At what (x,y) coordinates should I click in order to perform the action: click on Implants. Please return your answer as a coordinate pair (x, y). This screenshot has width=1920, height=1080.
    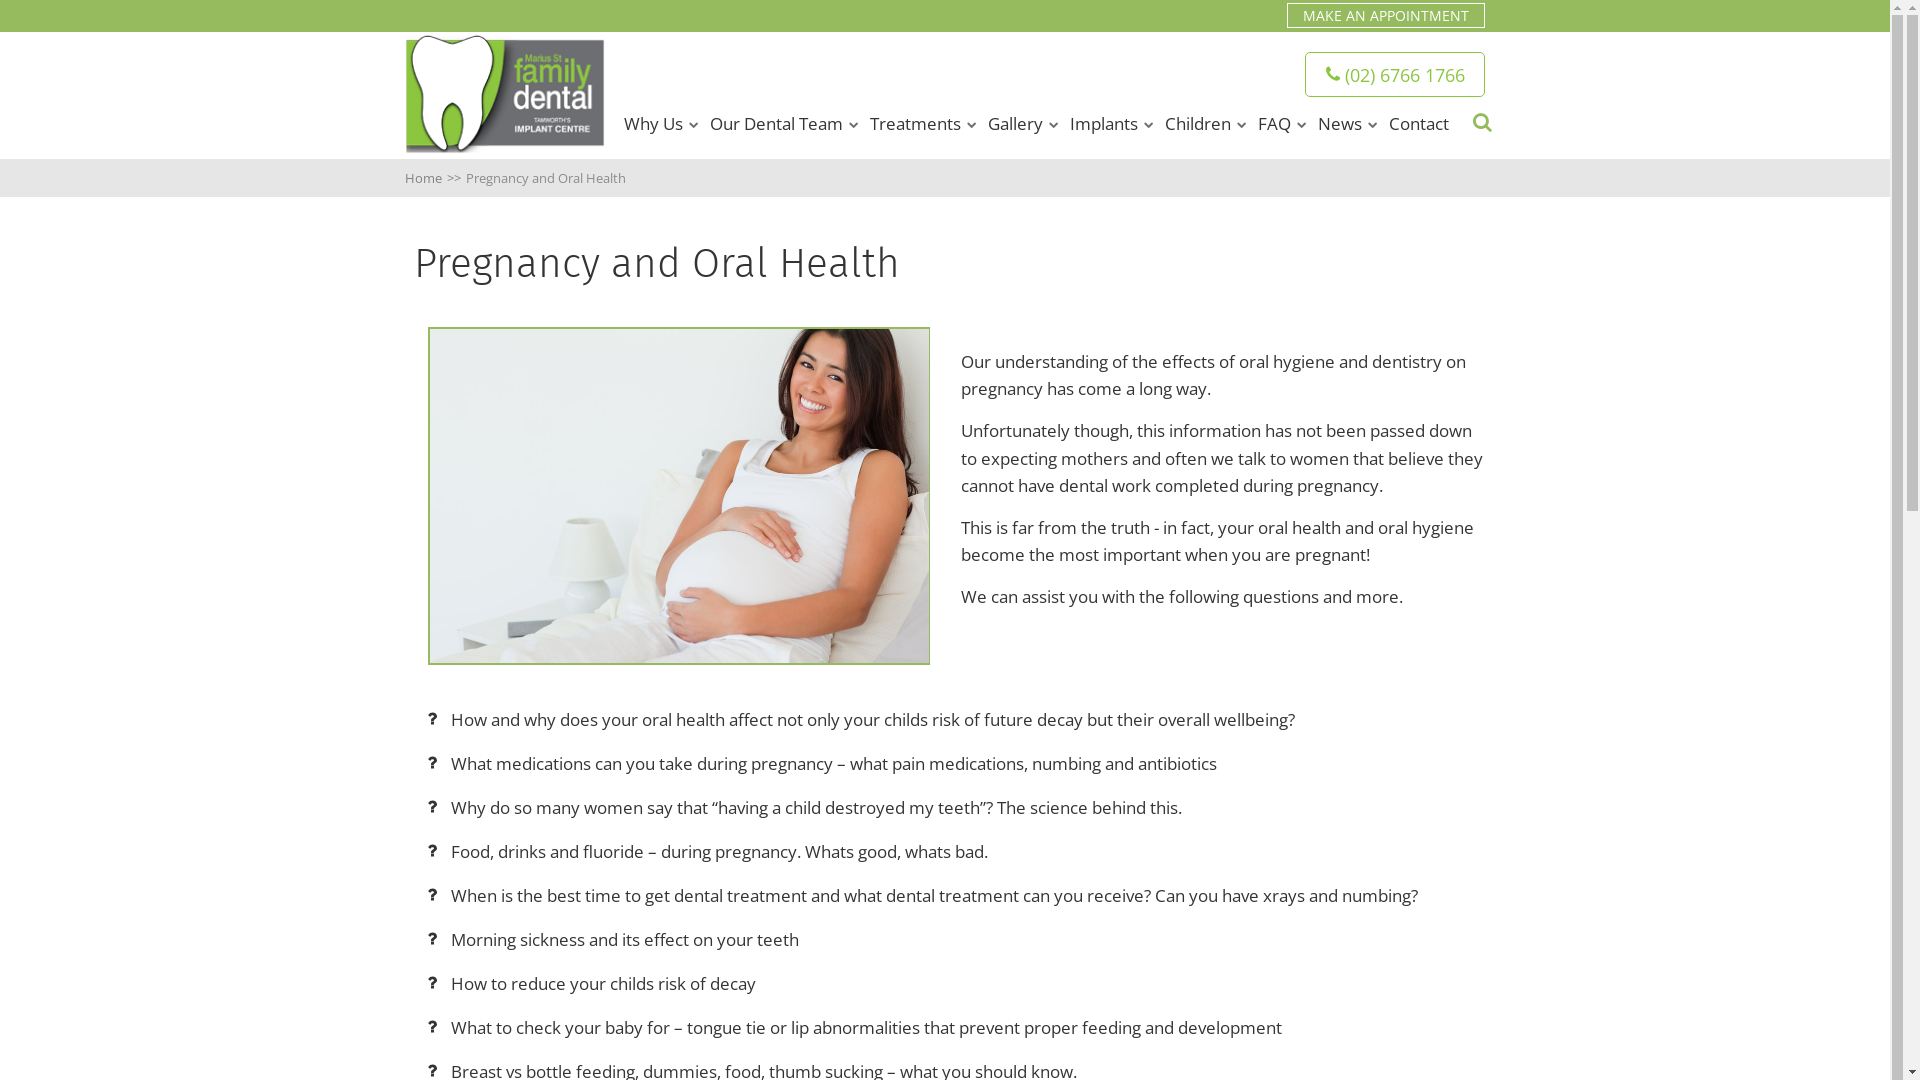
    Looking at the image, I should click on (1104, 124).